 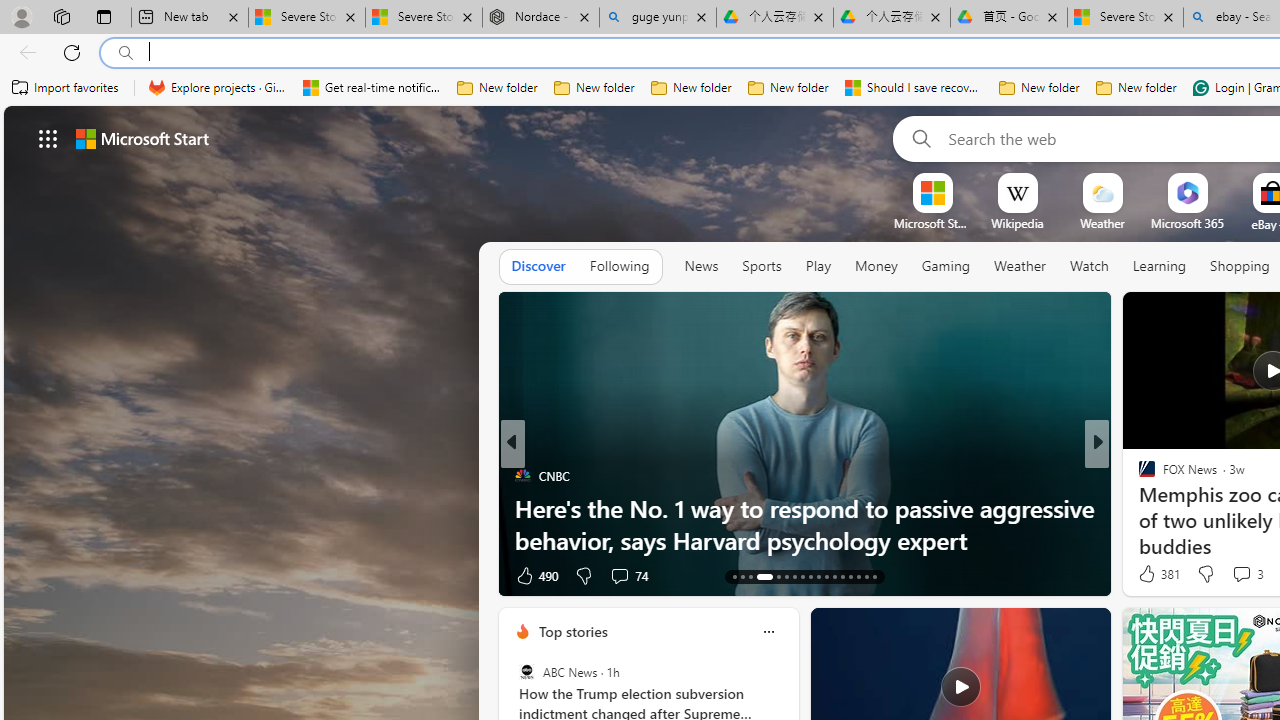 I want to click on View comments 3 Comment, so click(x=1247, y=574).